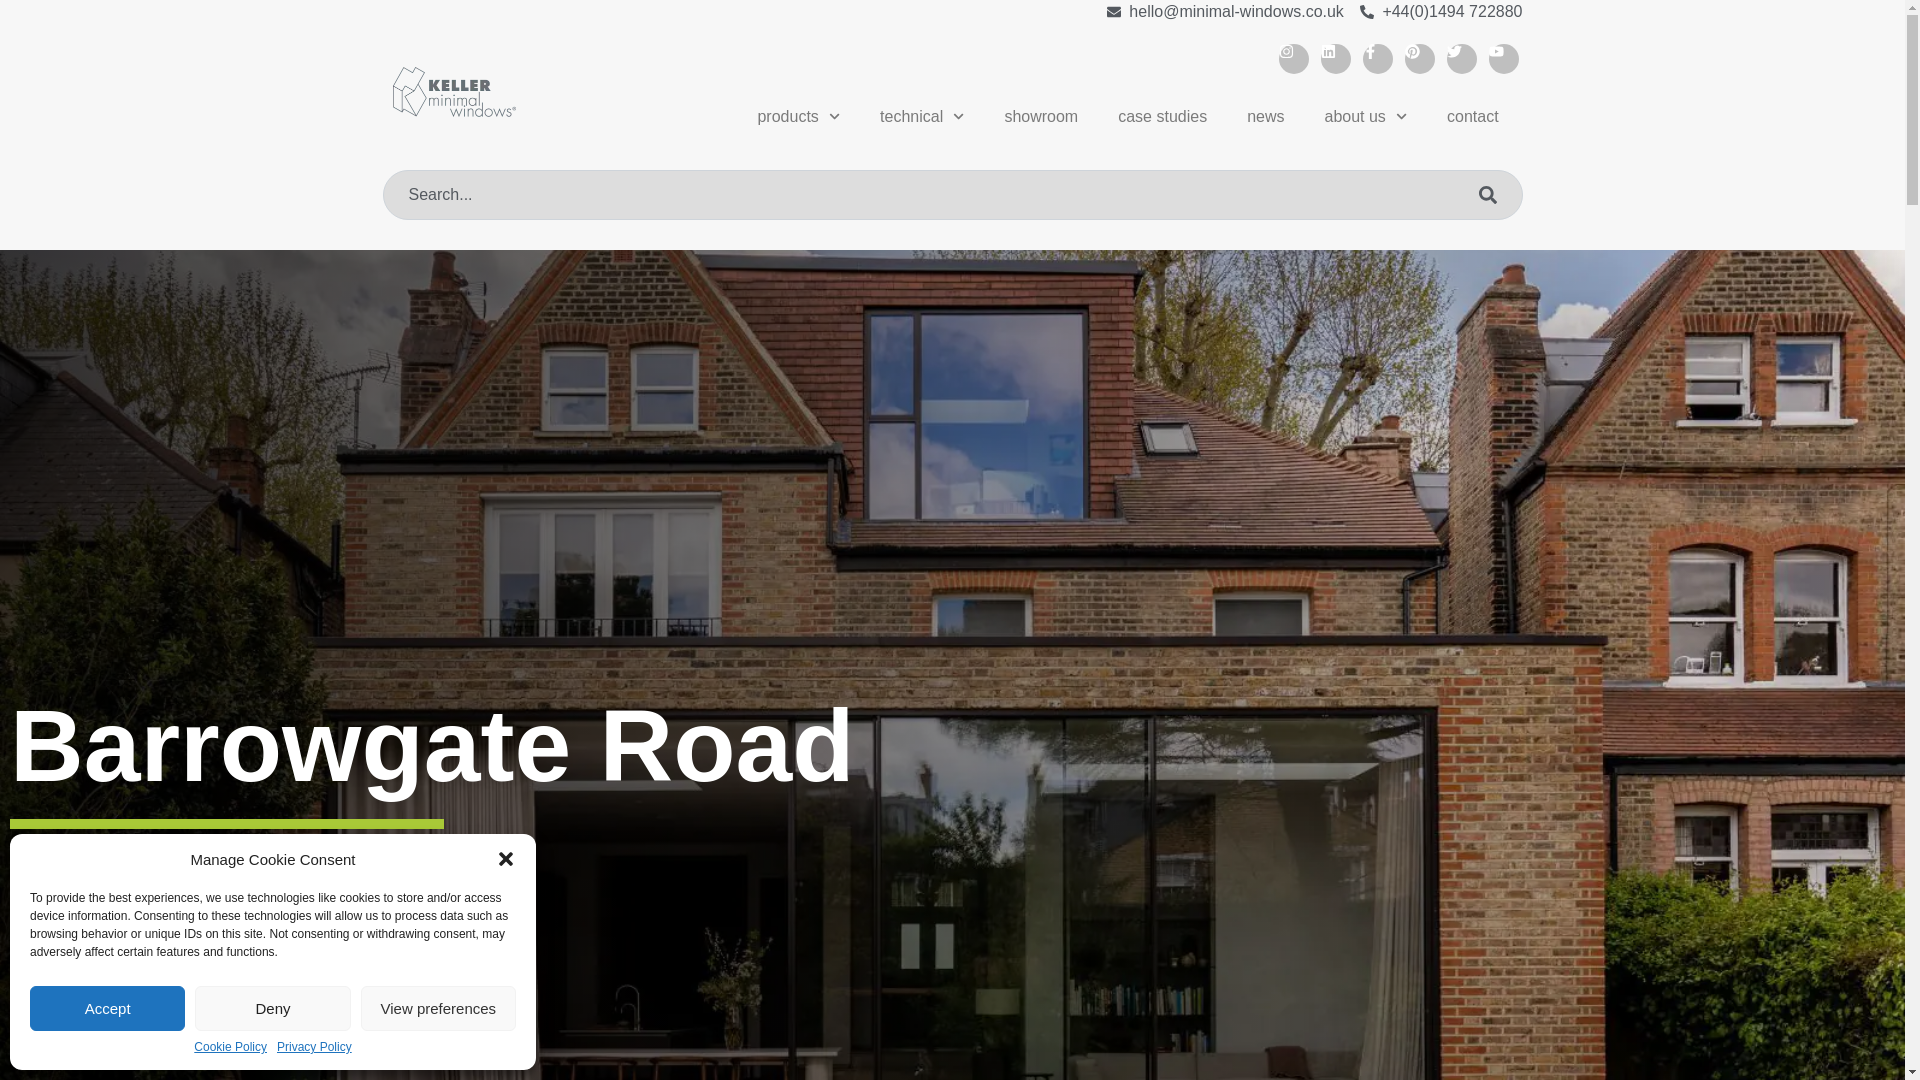  What do you see at coordinates (438, 1008) in the screenshot?
I see `View preferences` at bounding box center [438, 1008].